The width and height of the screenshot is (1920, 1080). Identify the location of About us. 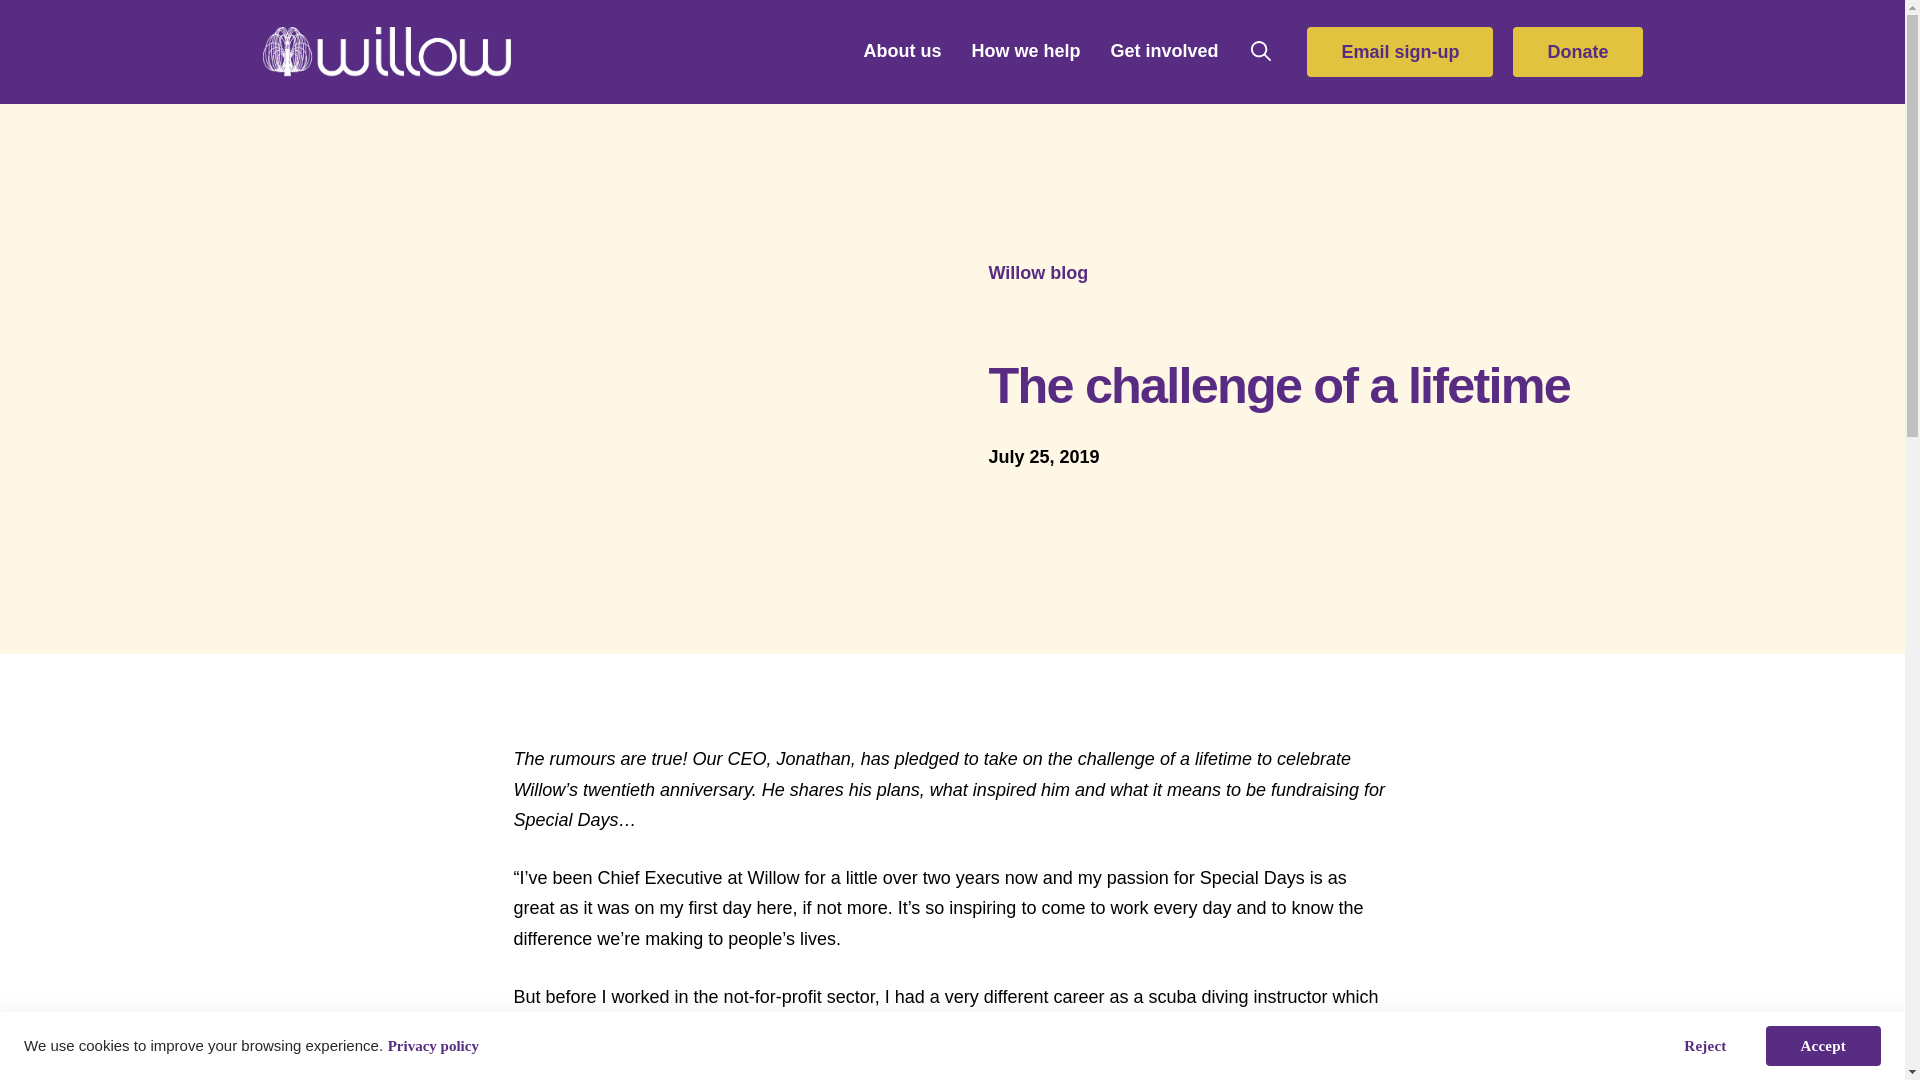
(902, 50).